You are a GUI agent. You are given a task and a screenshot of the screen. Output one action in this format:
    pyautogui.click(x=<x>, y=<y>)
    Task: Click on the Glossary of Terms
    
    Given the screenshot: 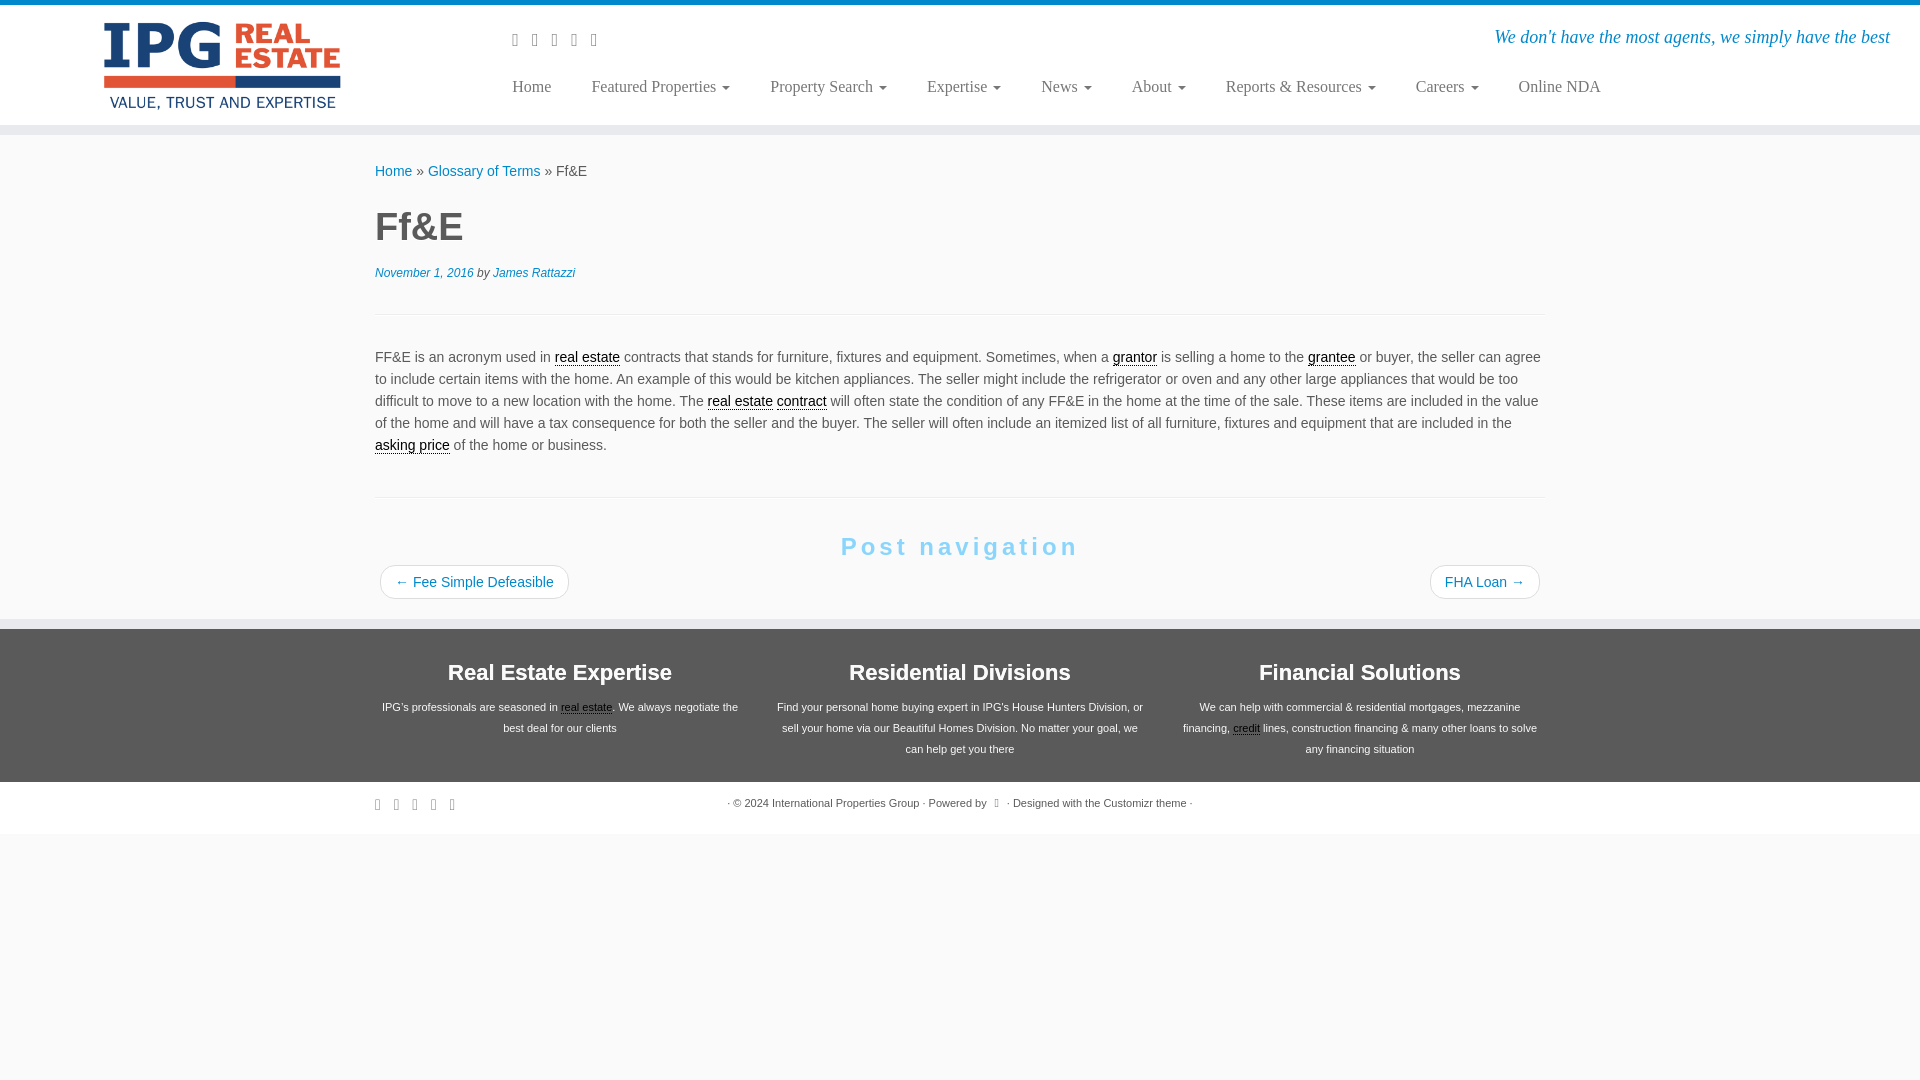 What is the action you would take?
    pyautogui.click(x=484, y=171)
    